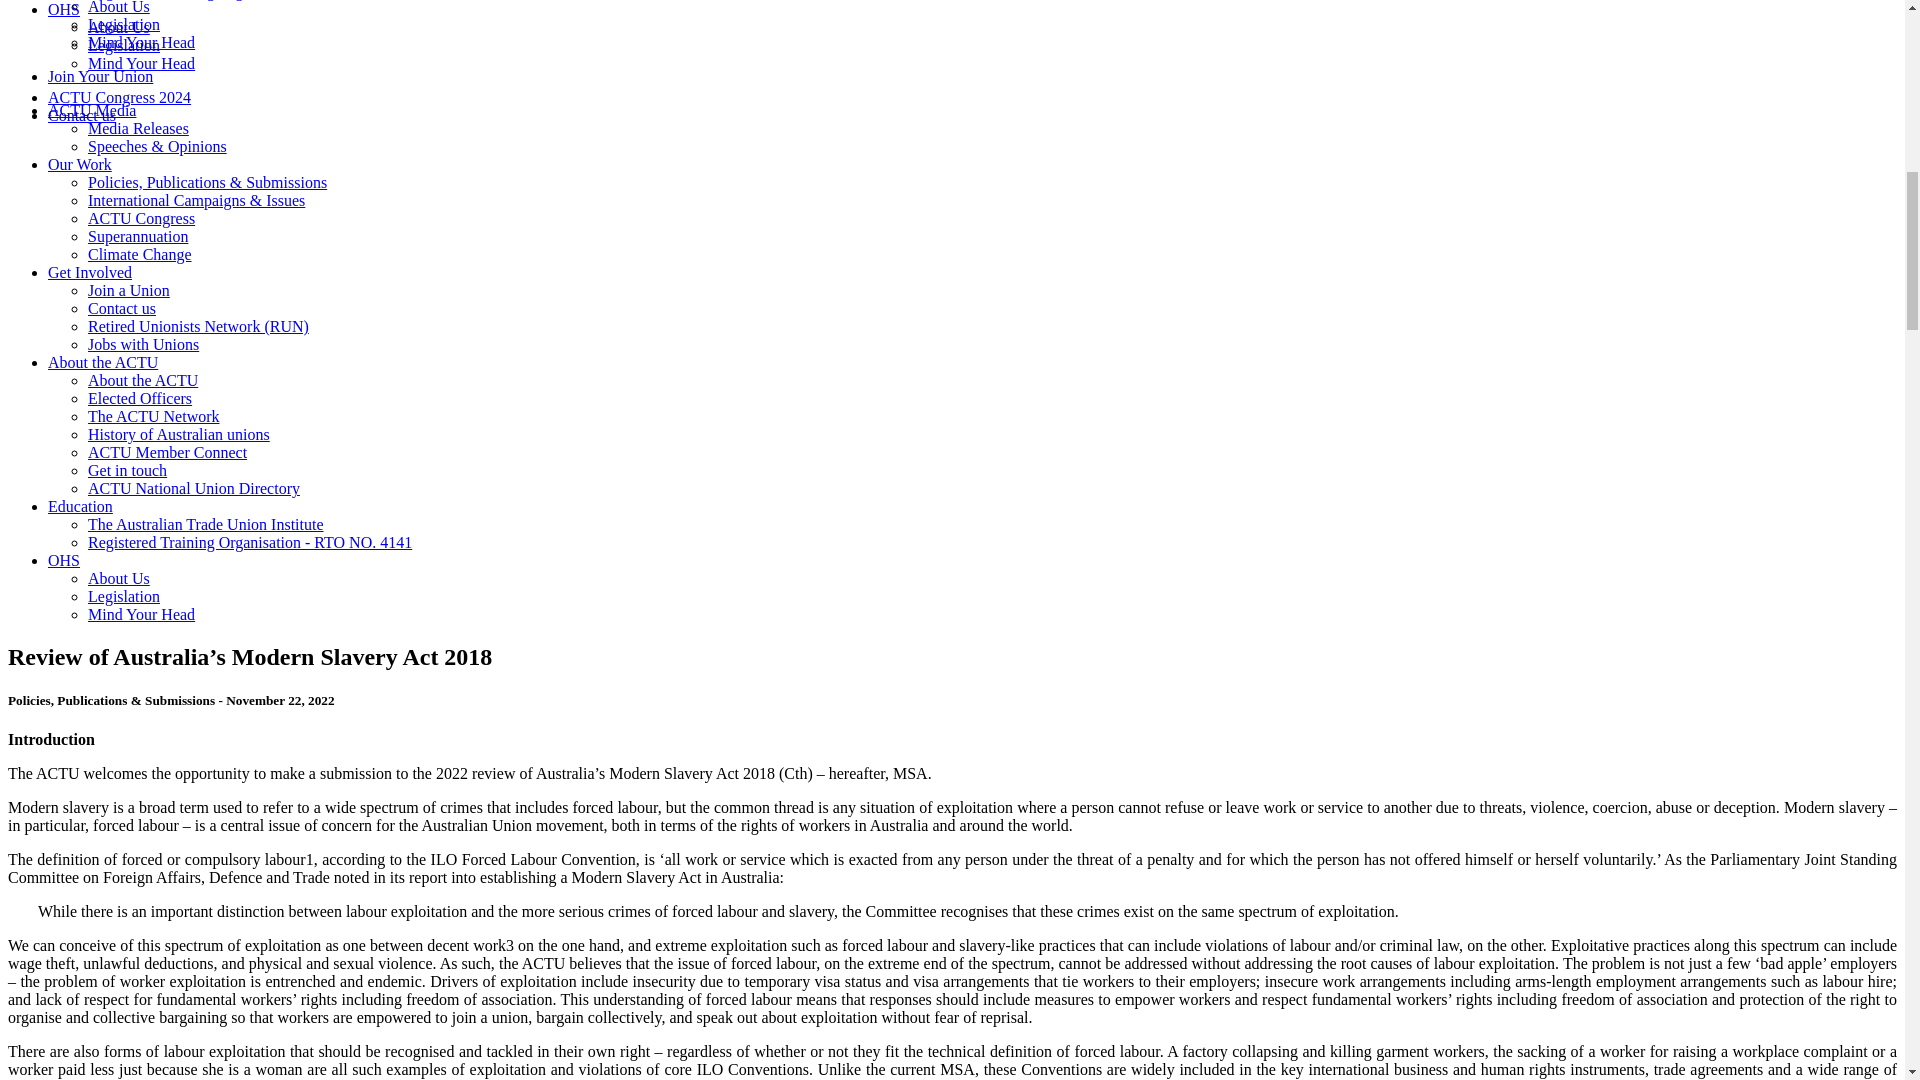 This screenshot has height=1080, width=1920. I want to click on Legislation, so click(124, 45).